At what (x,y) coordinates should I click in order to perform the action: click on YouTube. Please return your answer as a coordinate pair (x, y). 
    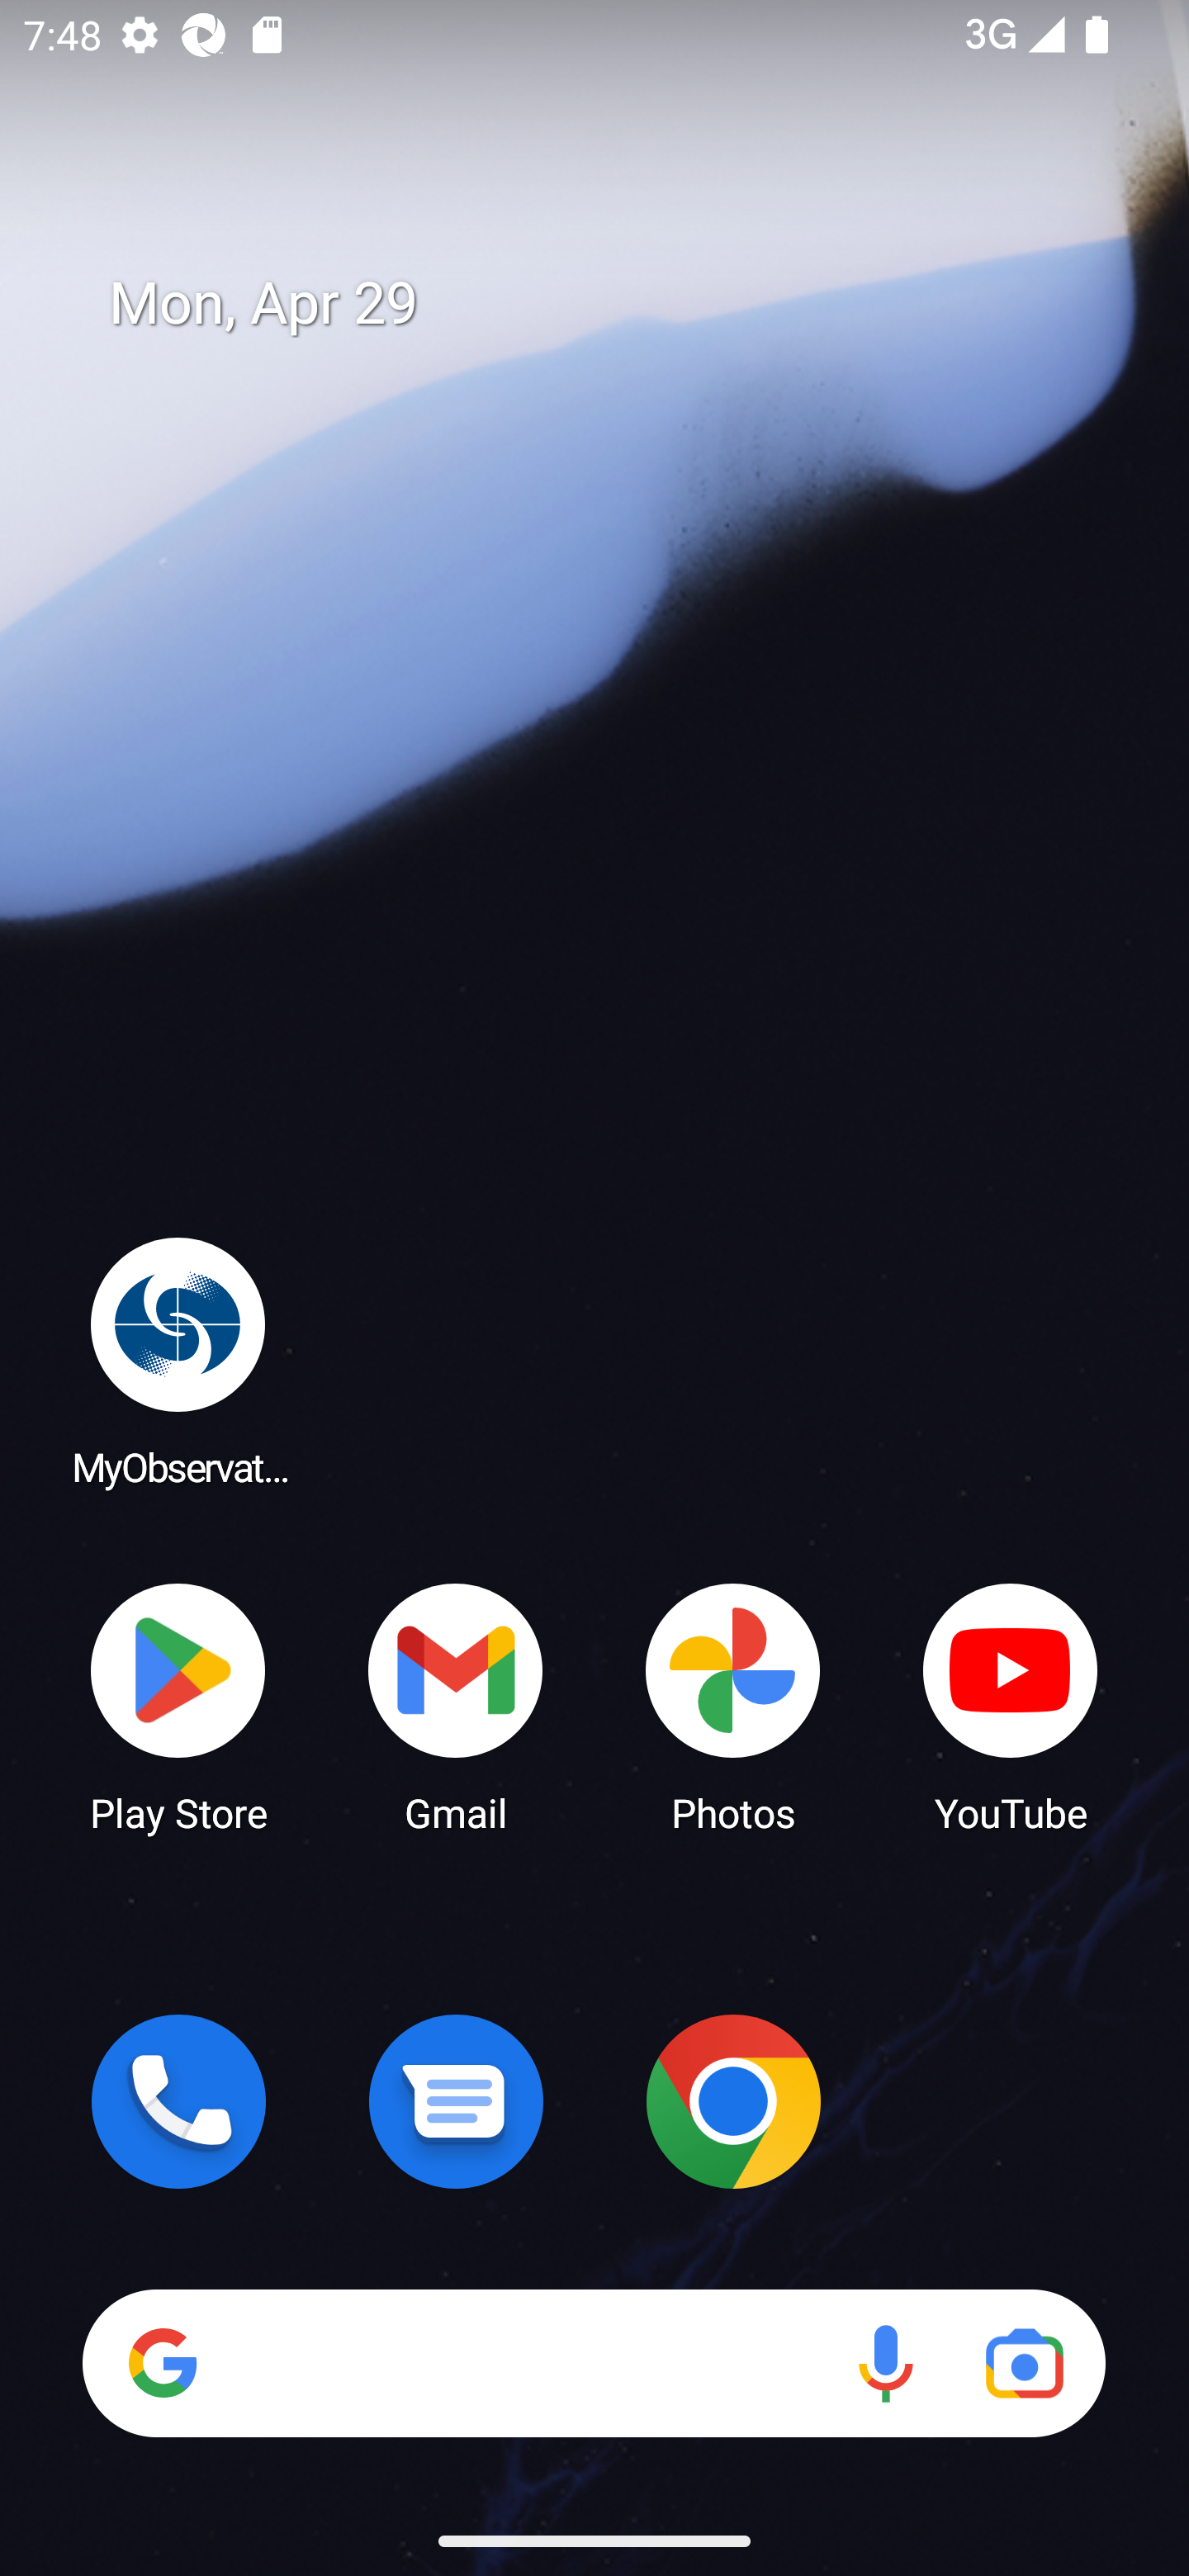
    Looking at the image, I should click on (1011, 1706).